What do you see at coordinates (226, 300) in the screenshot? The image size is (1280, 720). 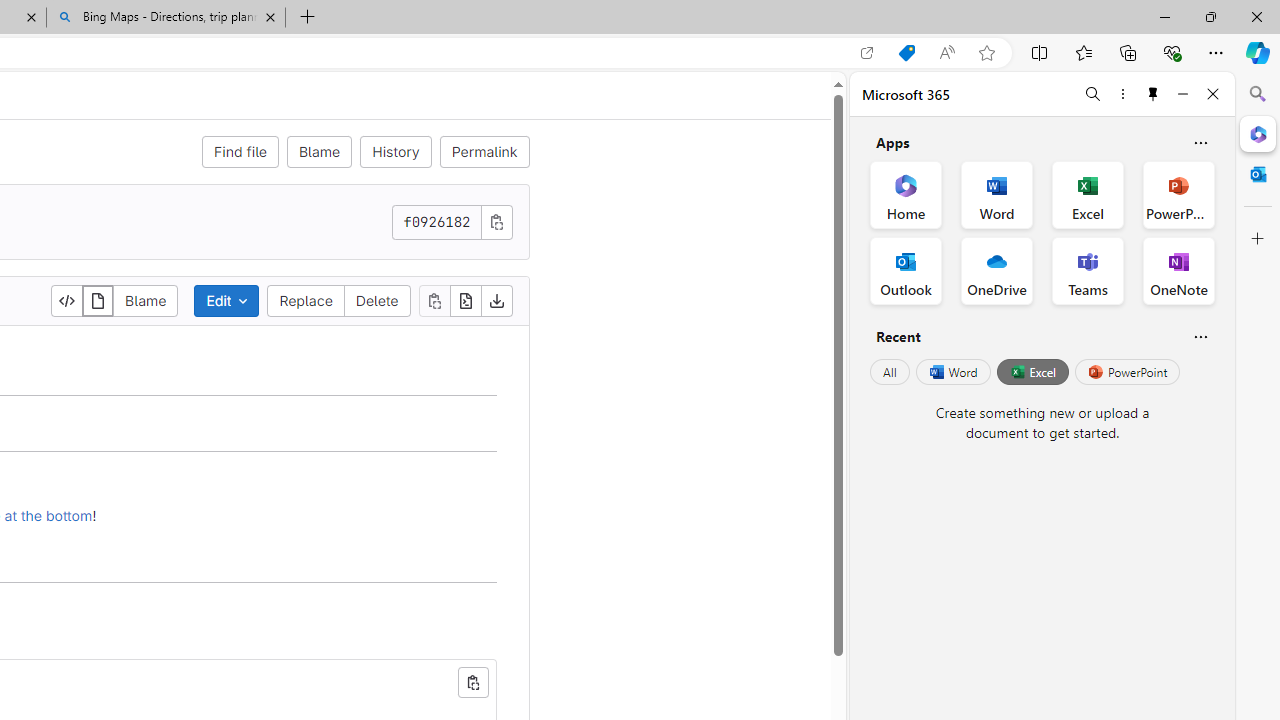 I see `Edit` at bounding box center [226, 300].